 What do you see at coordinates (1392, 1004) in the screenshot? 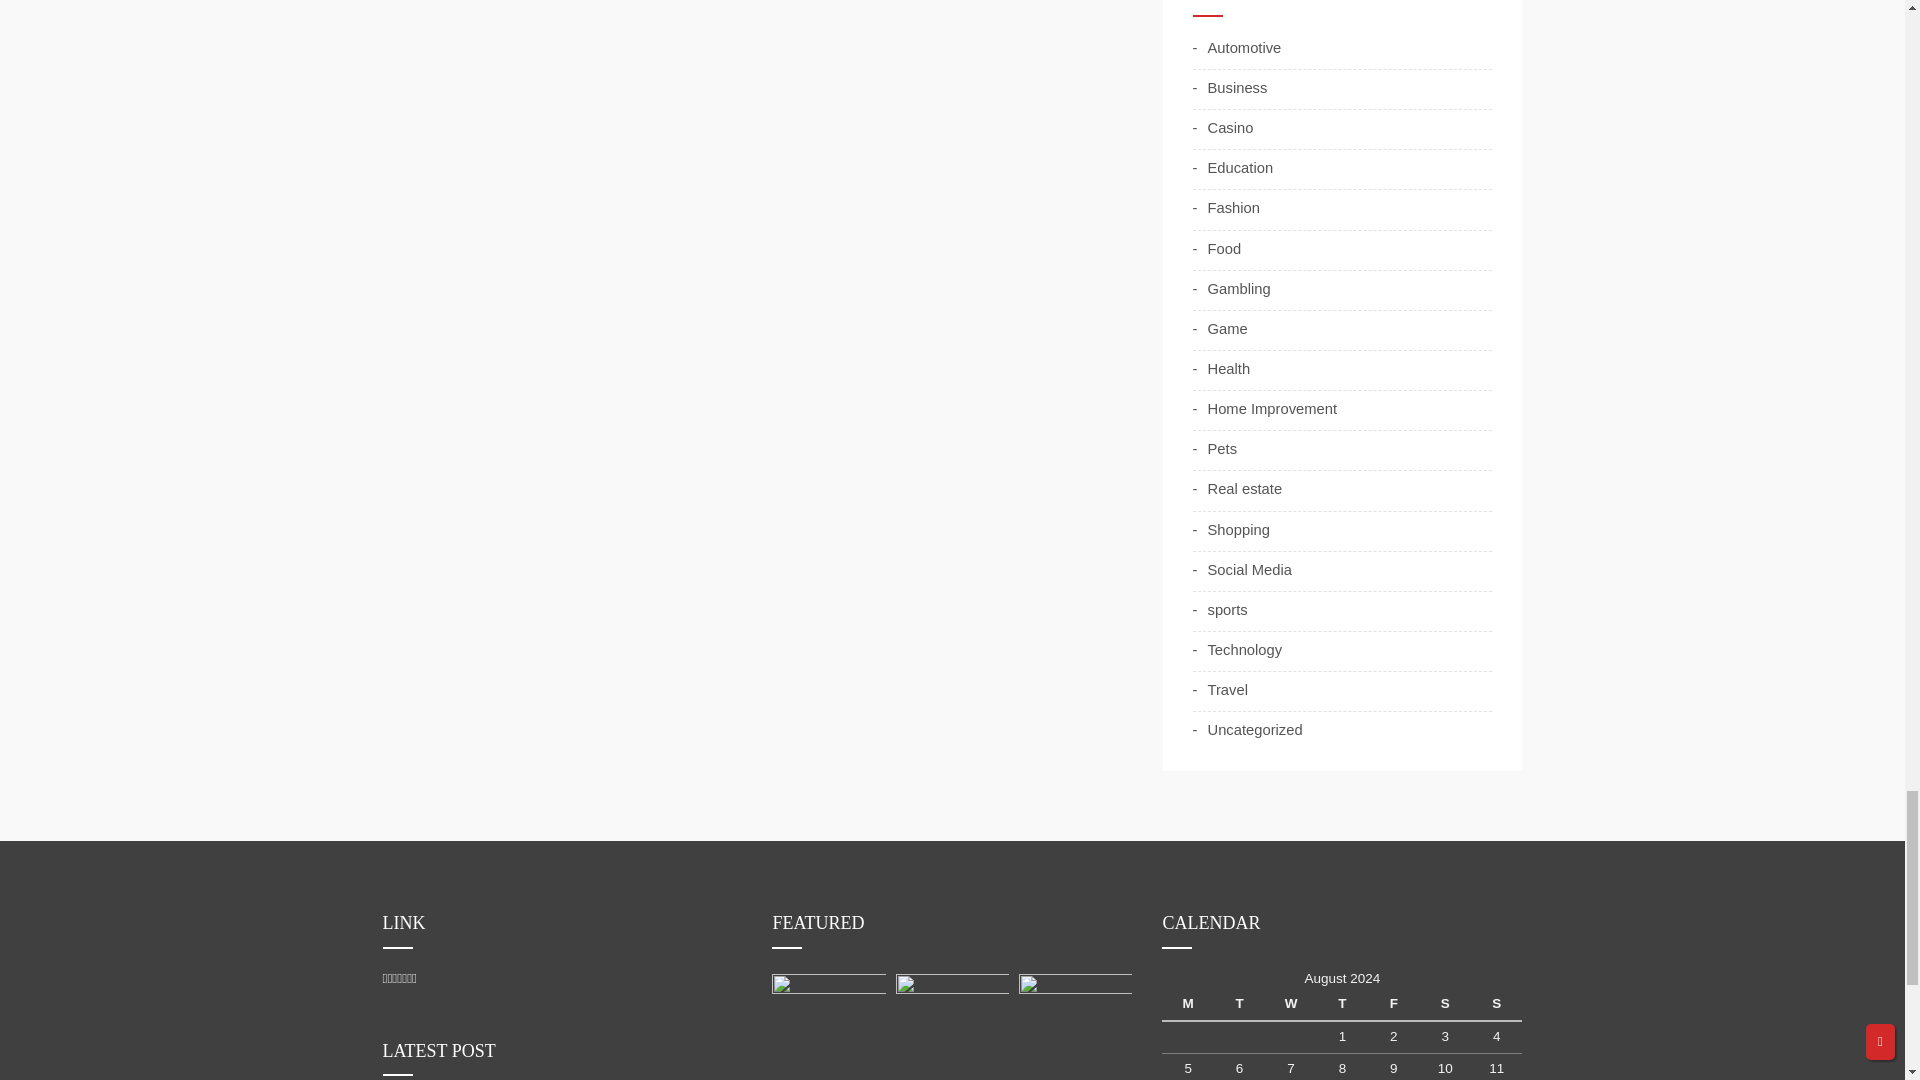
I see `Friday` at bounding box center [1392, 1004].